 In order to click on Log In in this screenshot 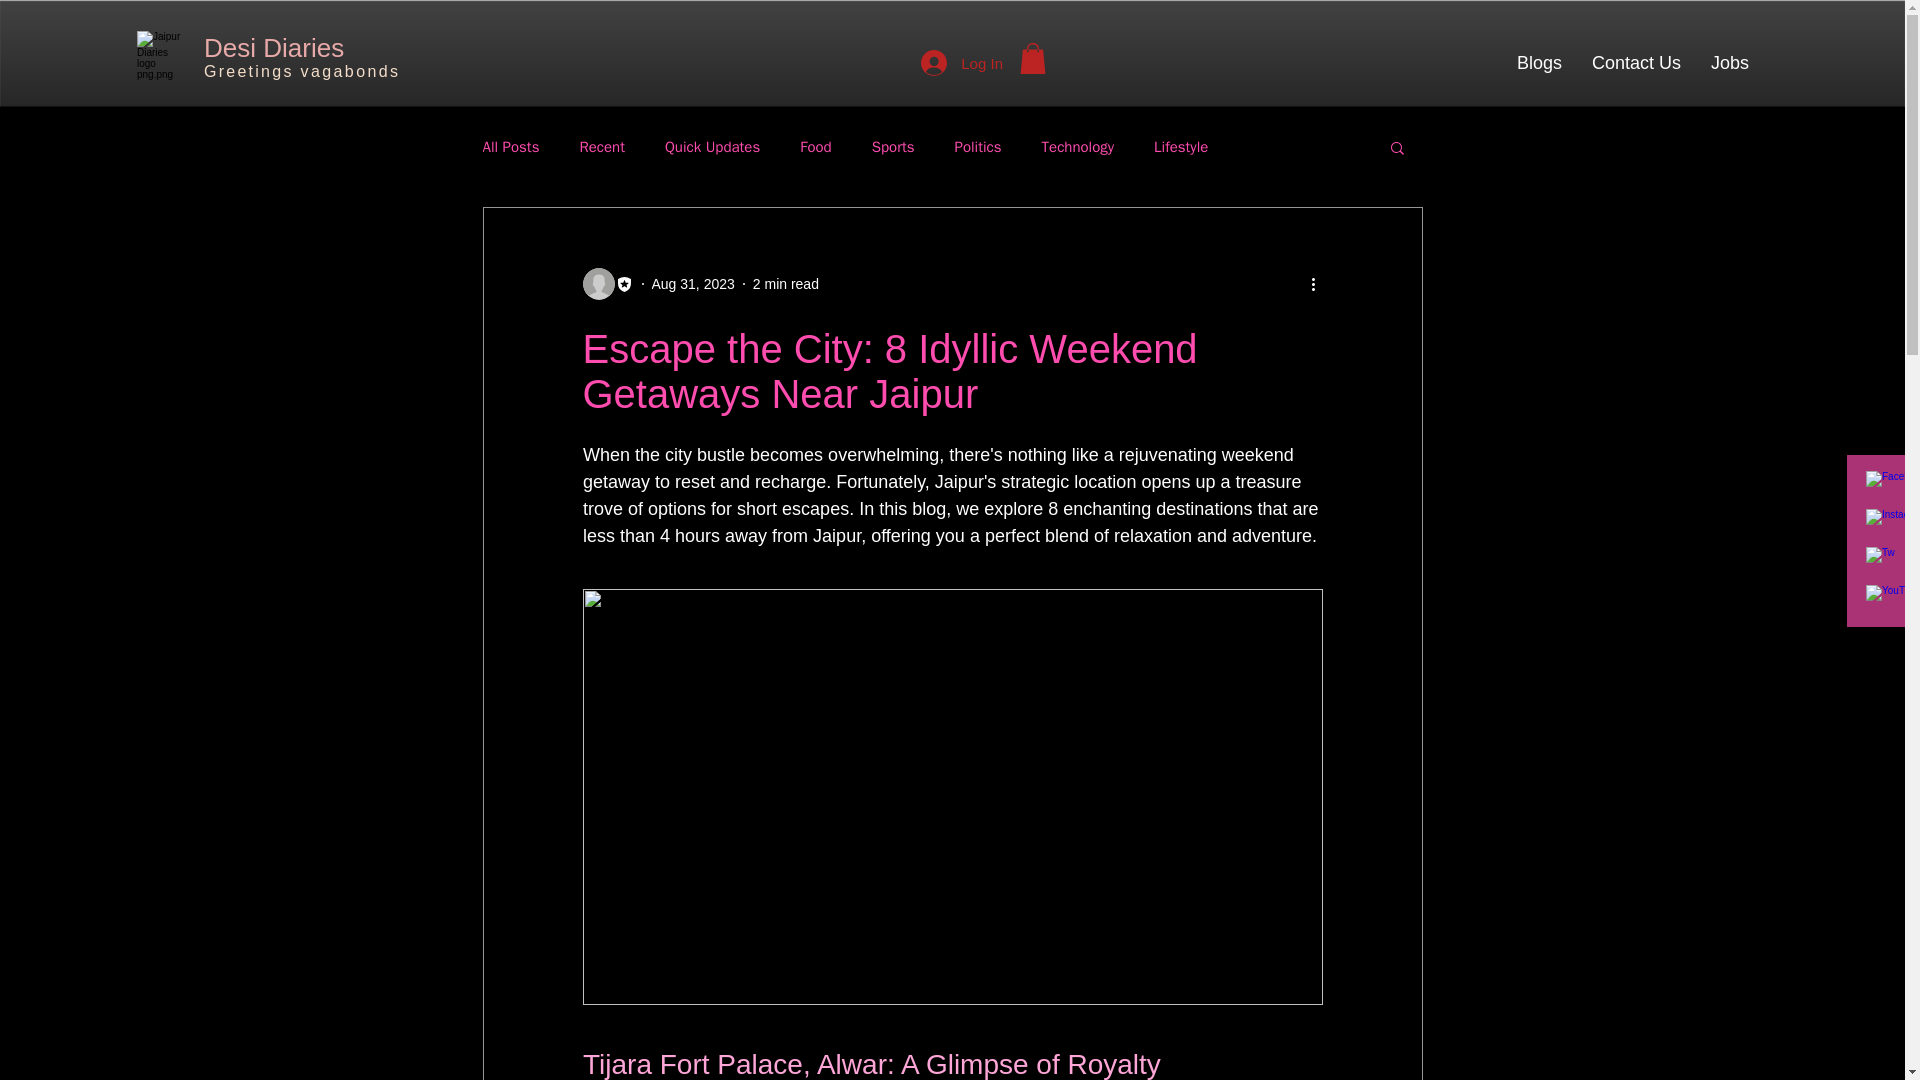, I will do `click(962, 63)`.